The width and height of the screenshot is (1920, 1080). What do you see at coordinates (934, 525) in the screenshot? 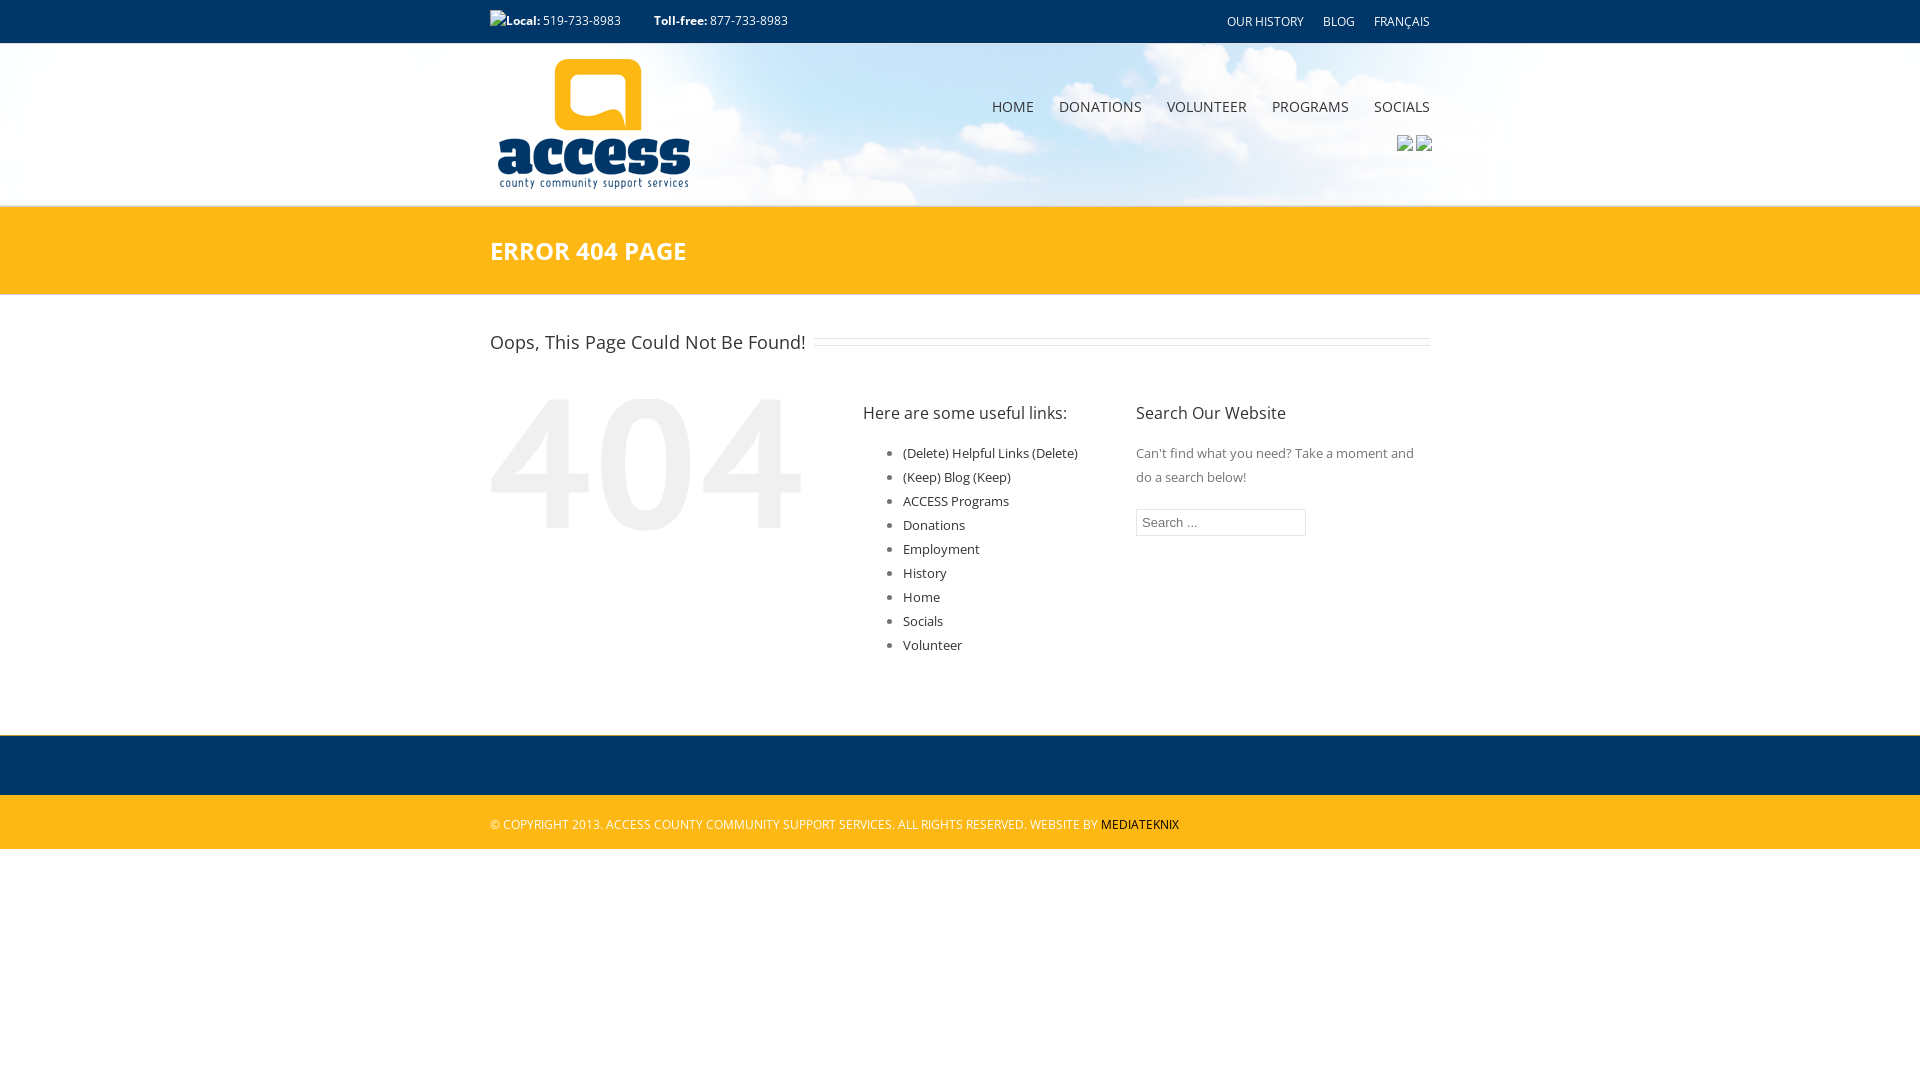
I see `Donations` at bounding box center [934, 525].